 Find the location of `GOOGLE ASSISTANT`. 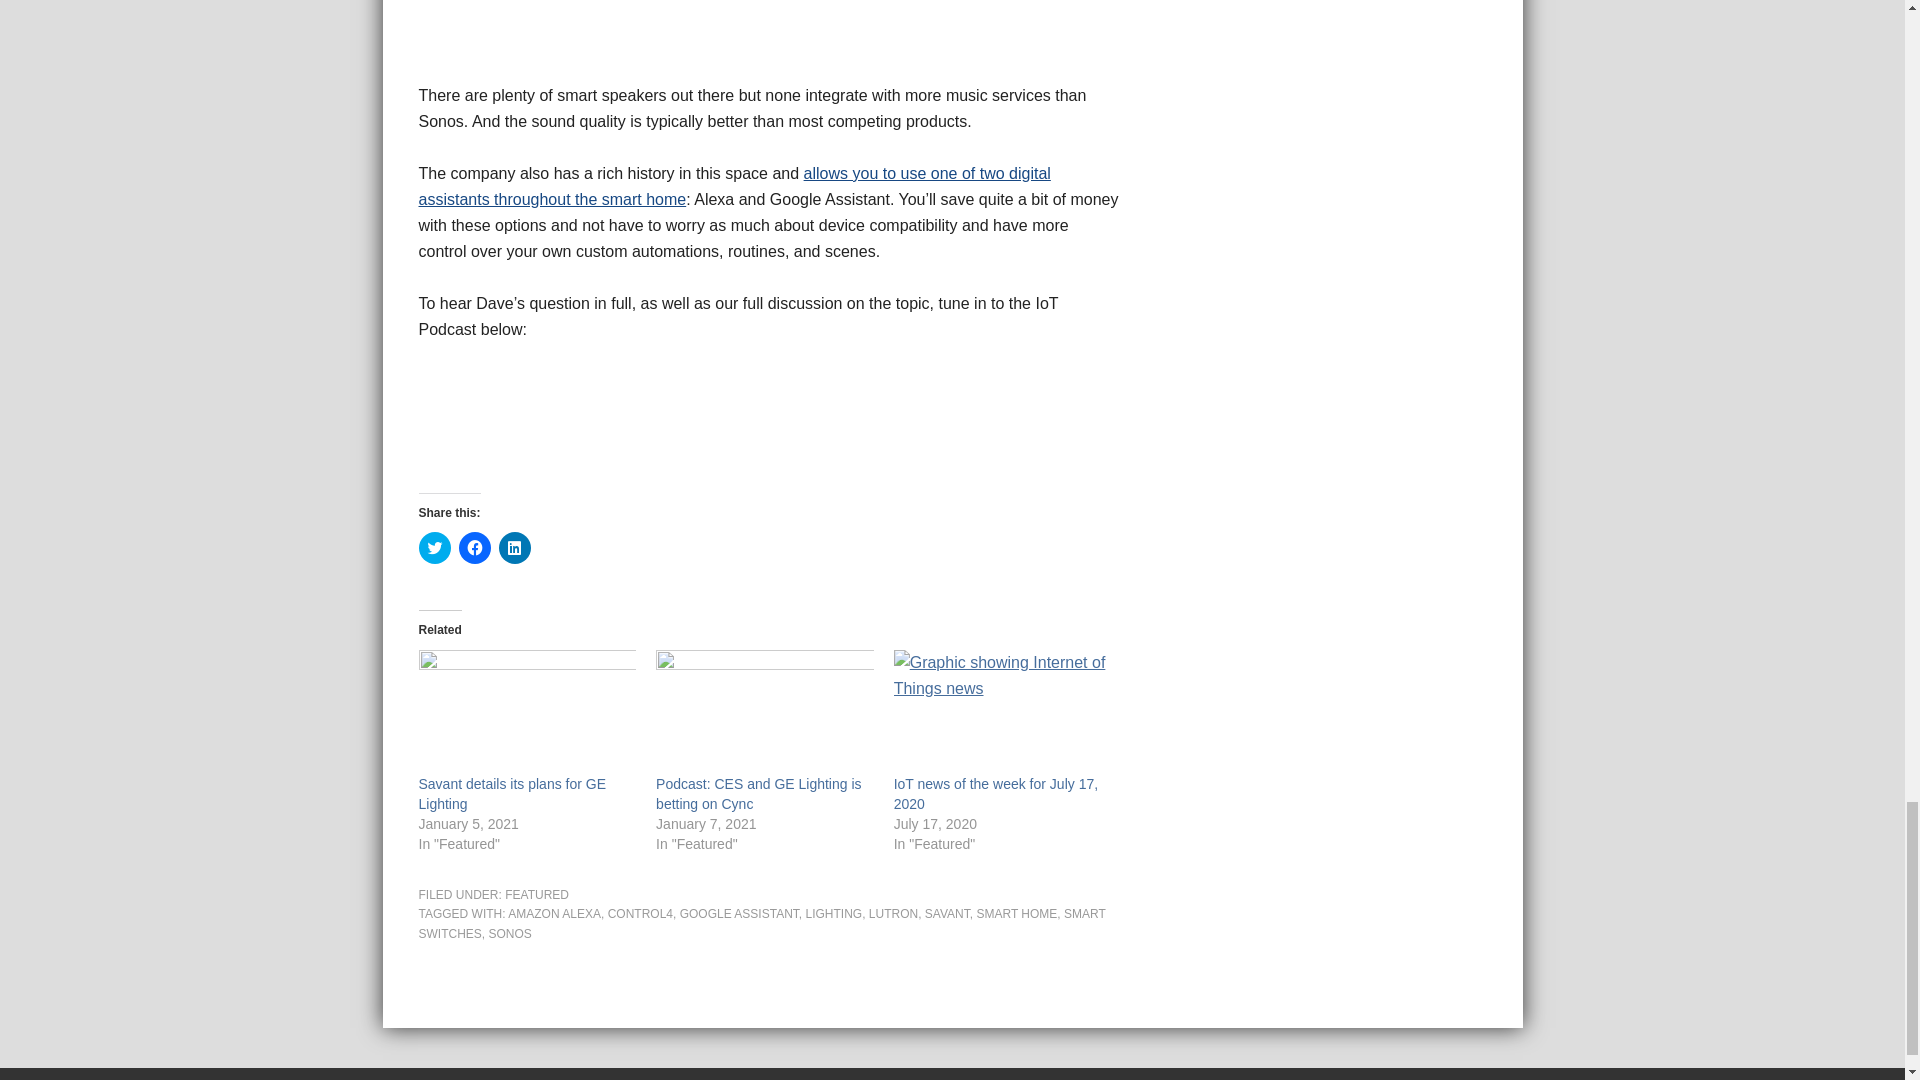

GOOGLE ASSISTANT is located at coordinates (738, 914).